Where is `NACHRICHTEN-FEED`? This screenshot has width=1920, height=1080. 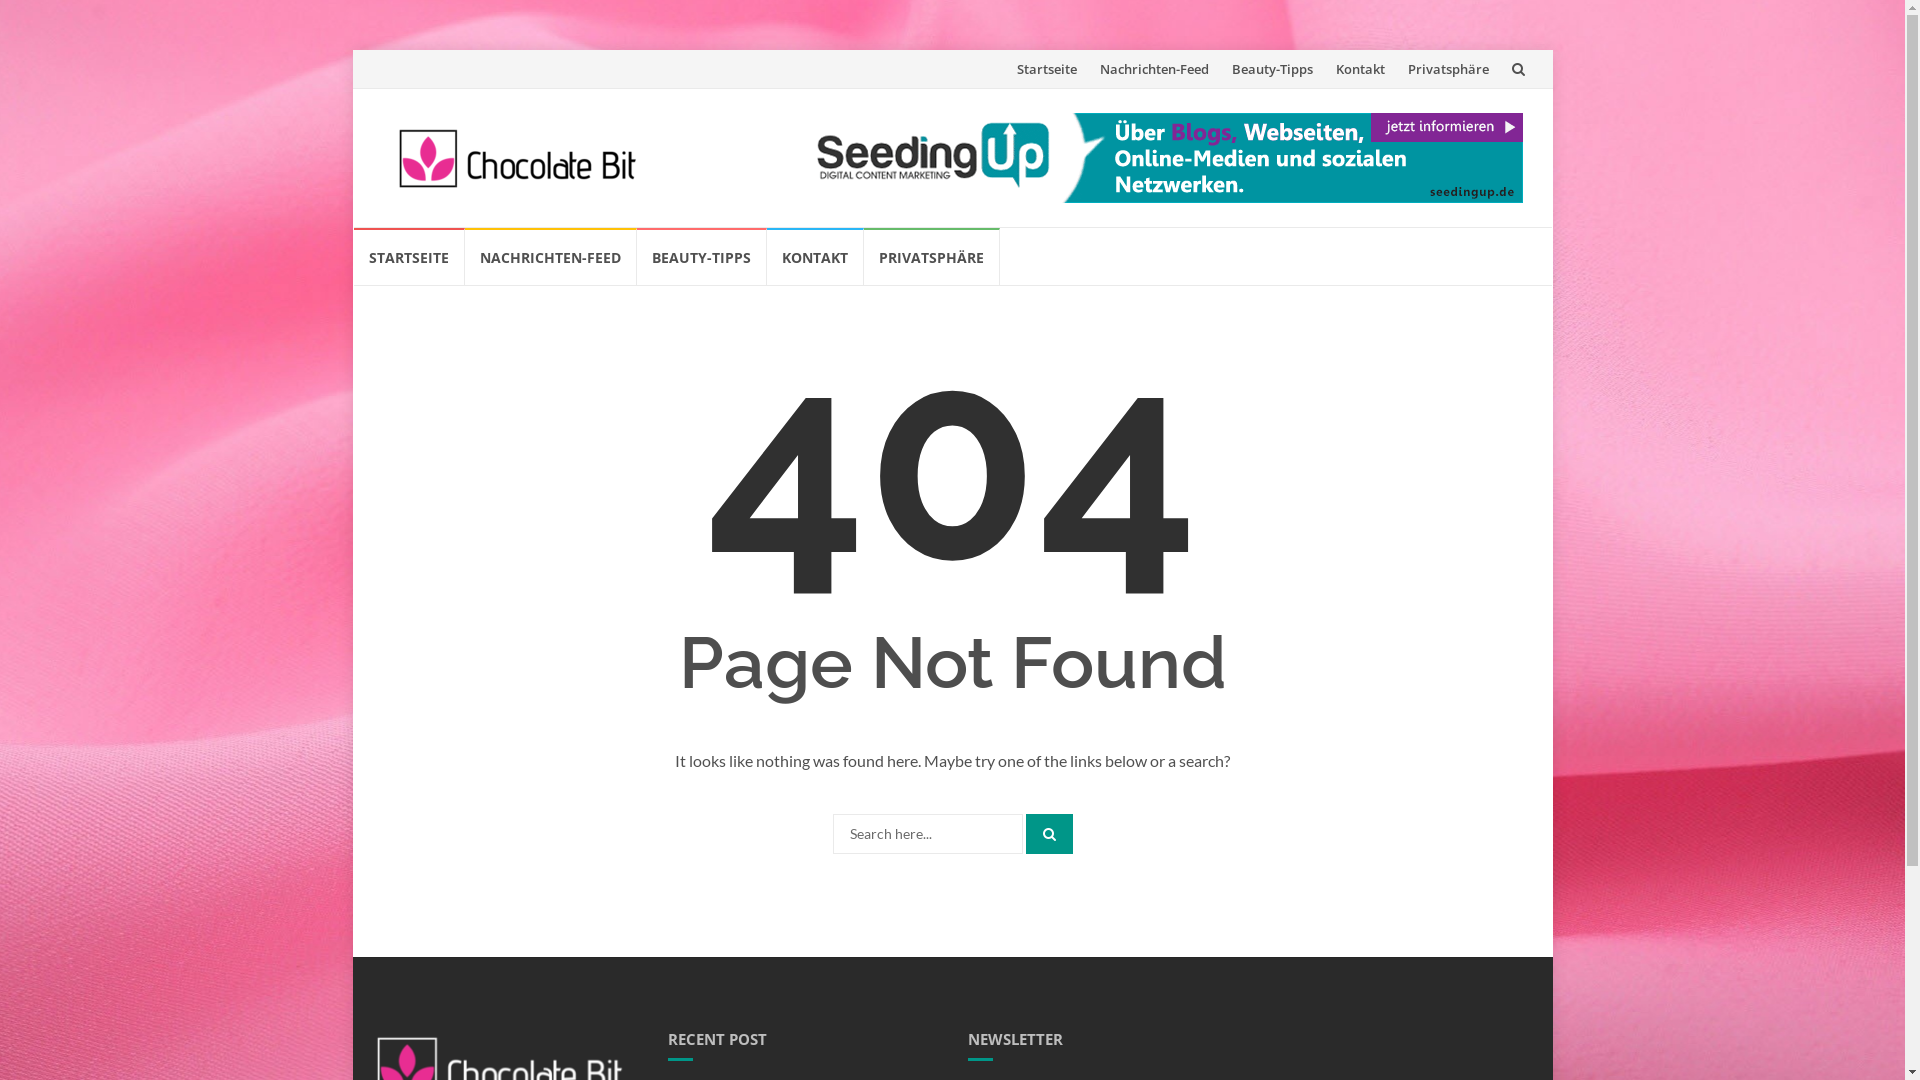
NACHRICHTEN-FEED is located at coordinates (550, 256).